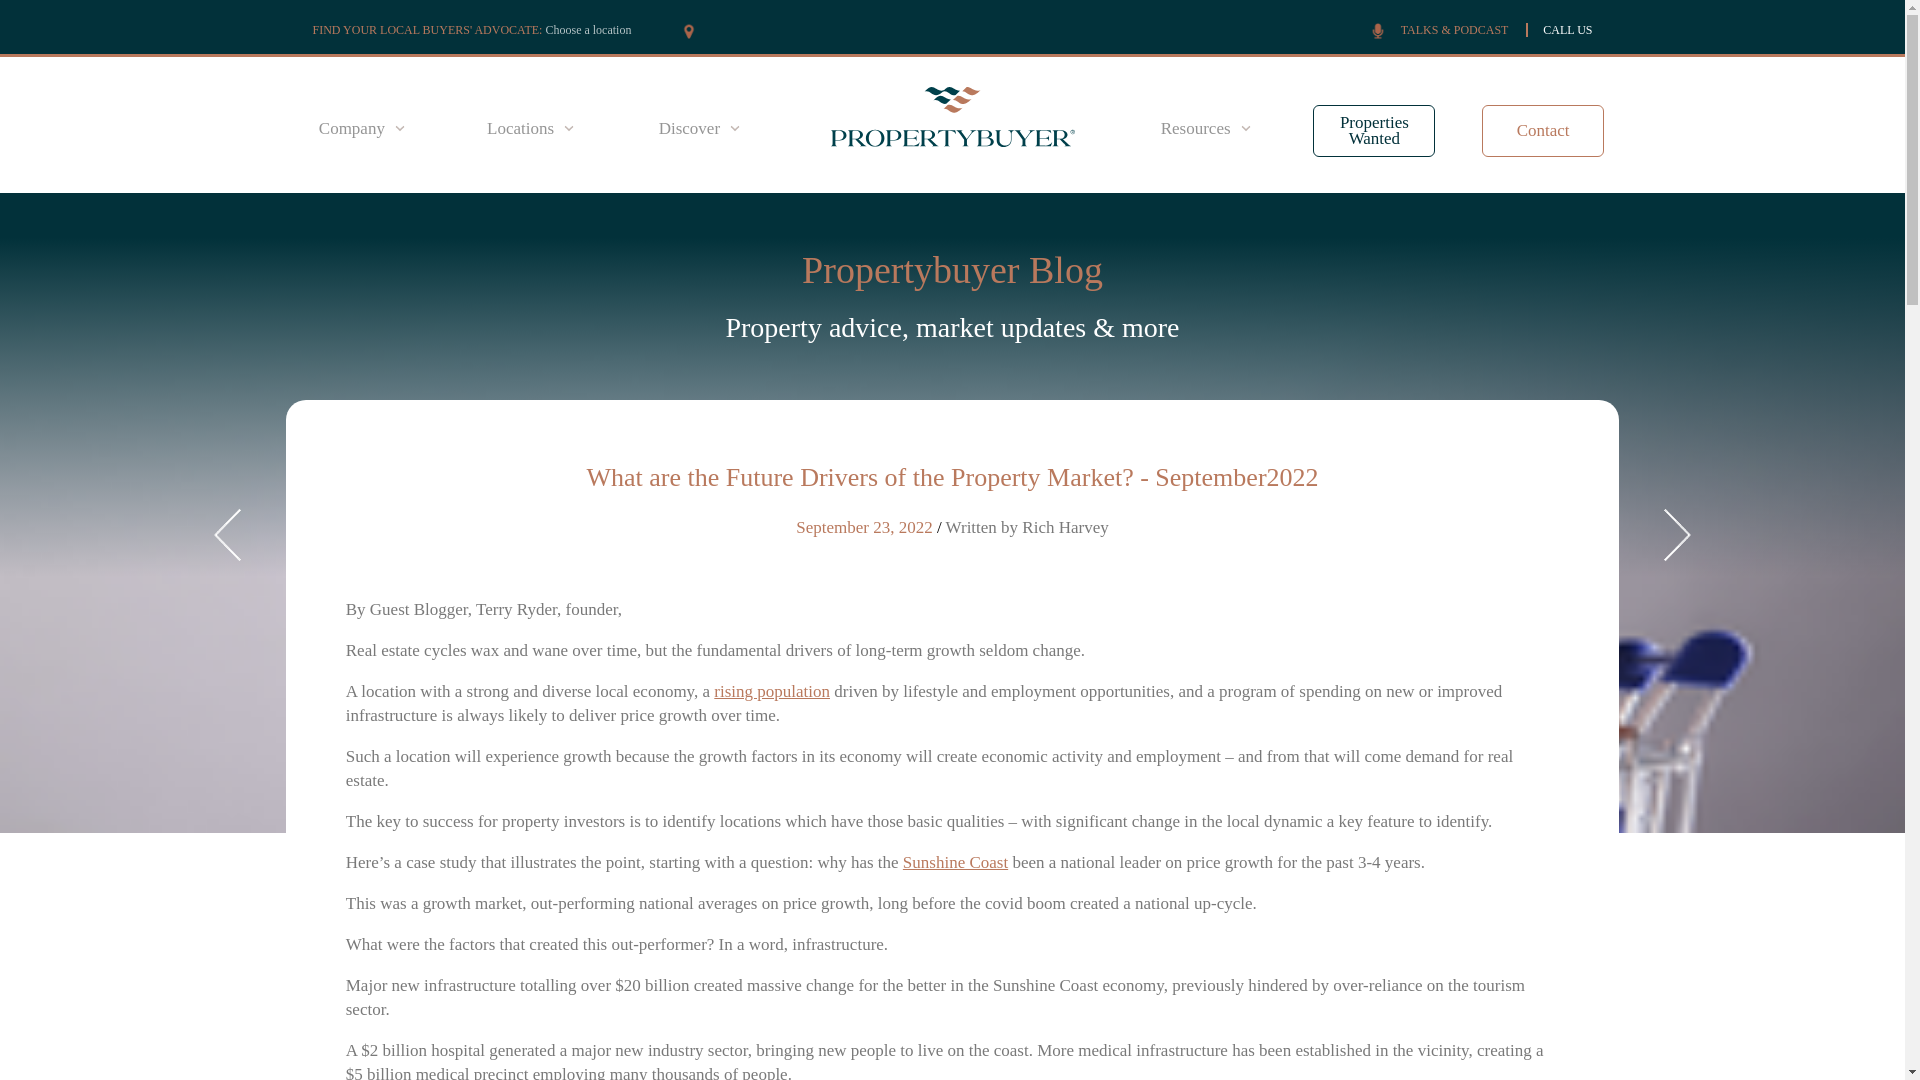  Describe the element at coordinates (1544, 130) in the screenshot. I see `Contact` at that location.